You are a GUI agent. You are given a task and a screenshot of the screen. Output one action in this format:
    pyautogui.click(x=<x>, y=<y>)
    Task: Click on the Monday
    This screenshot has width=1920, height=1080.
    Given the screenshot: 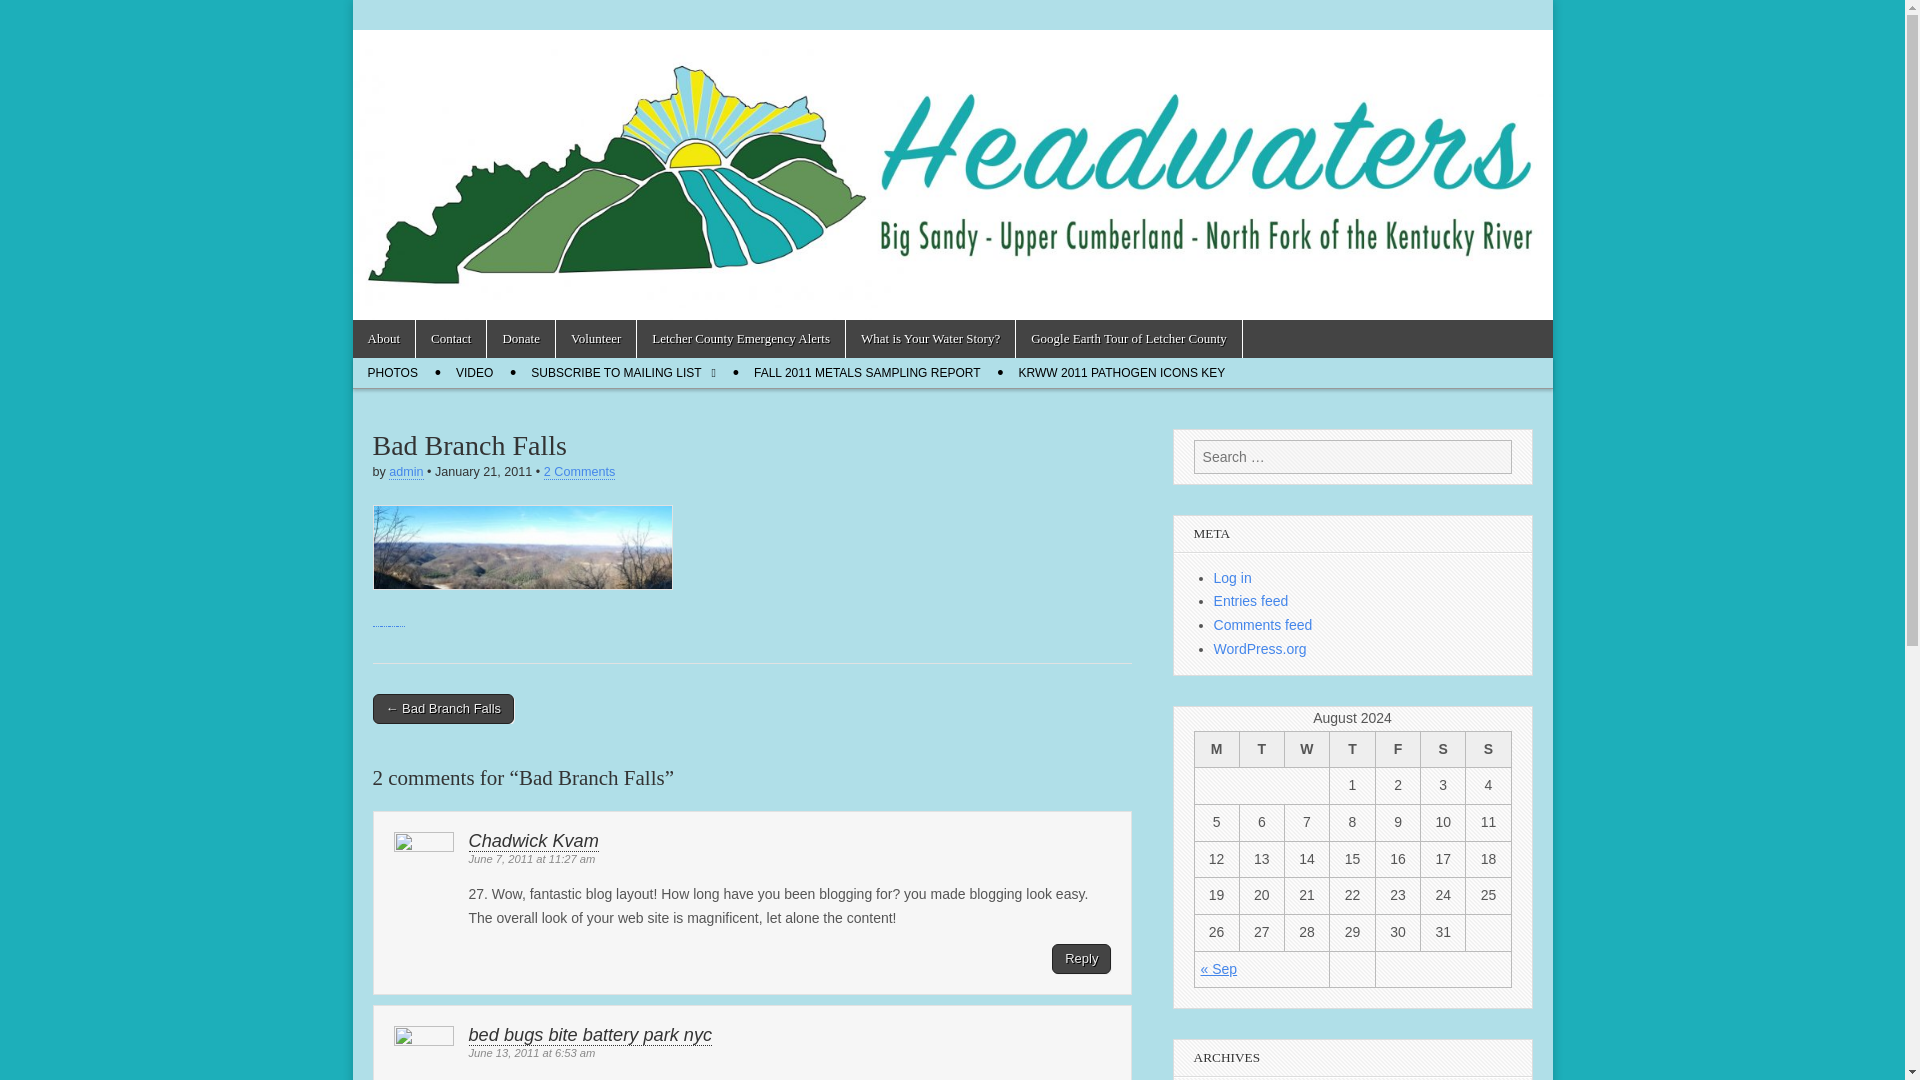 What is the action you would take?
    pyautogui.click(x=1216, y=749)
    